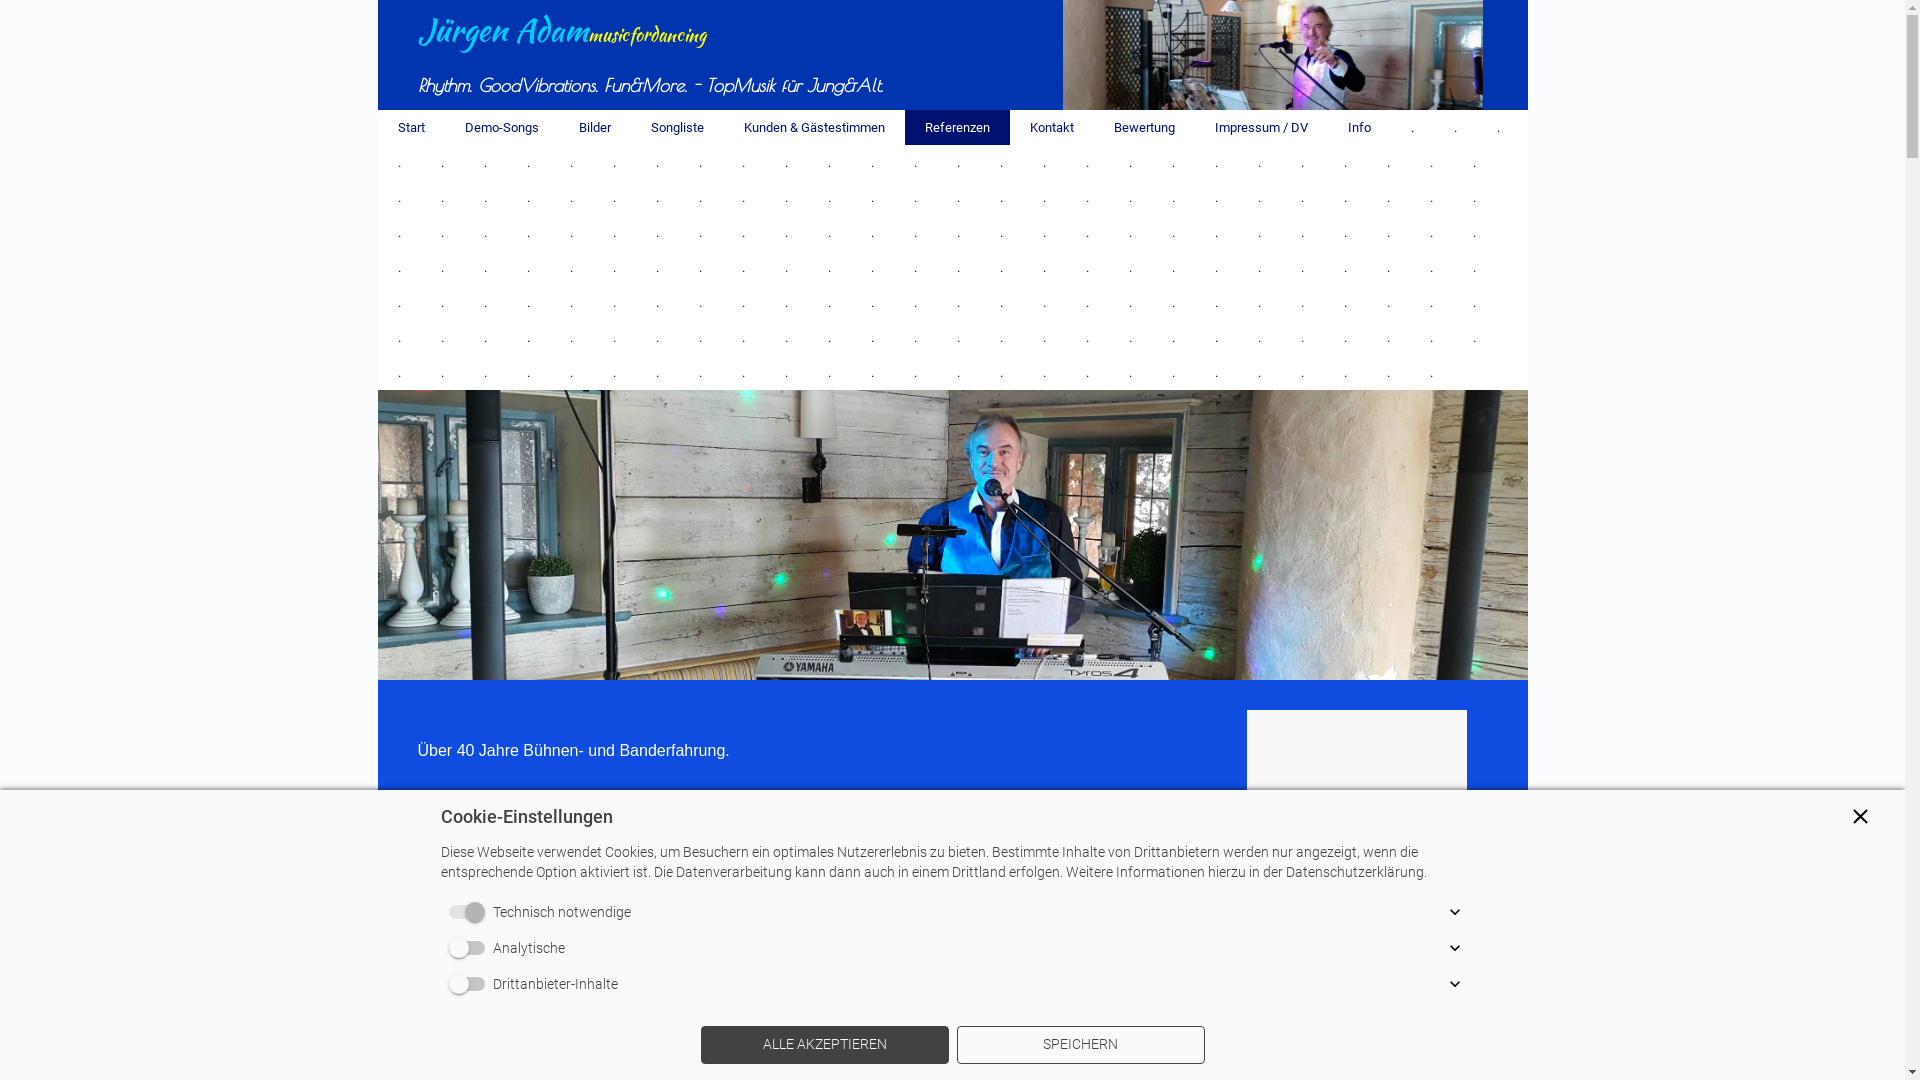 Image resolution: width=1920 pixels, height=1080 pixels. Describe the element at coordinates (1130, 232) in the screenshot. I see `.` at that location.